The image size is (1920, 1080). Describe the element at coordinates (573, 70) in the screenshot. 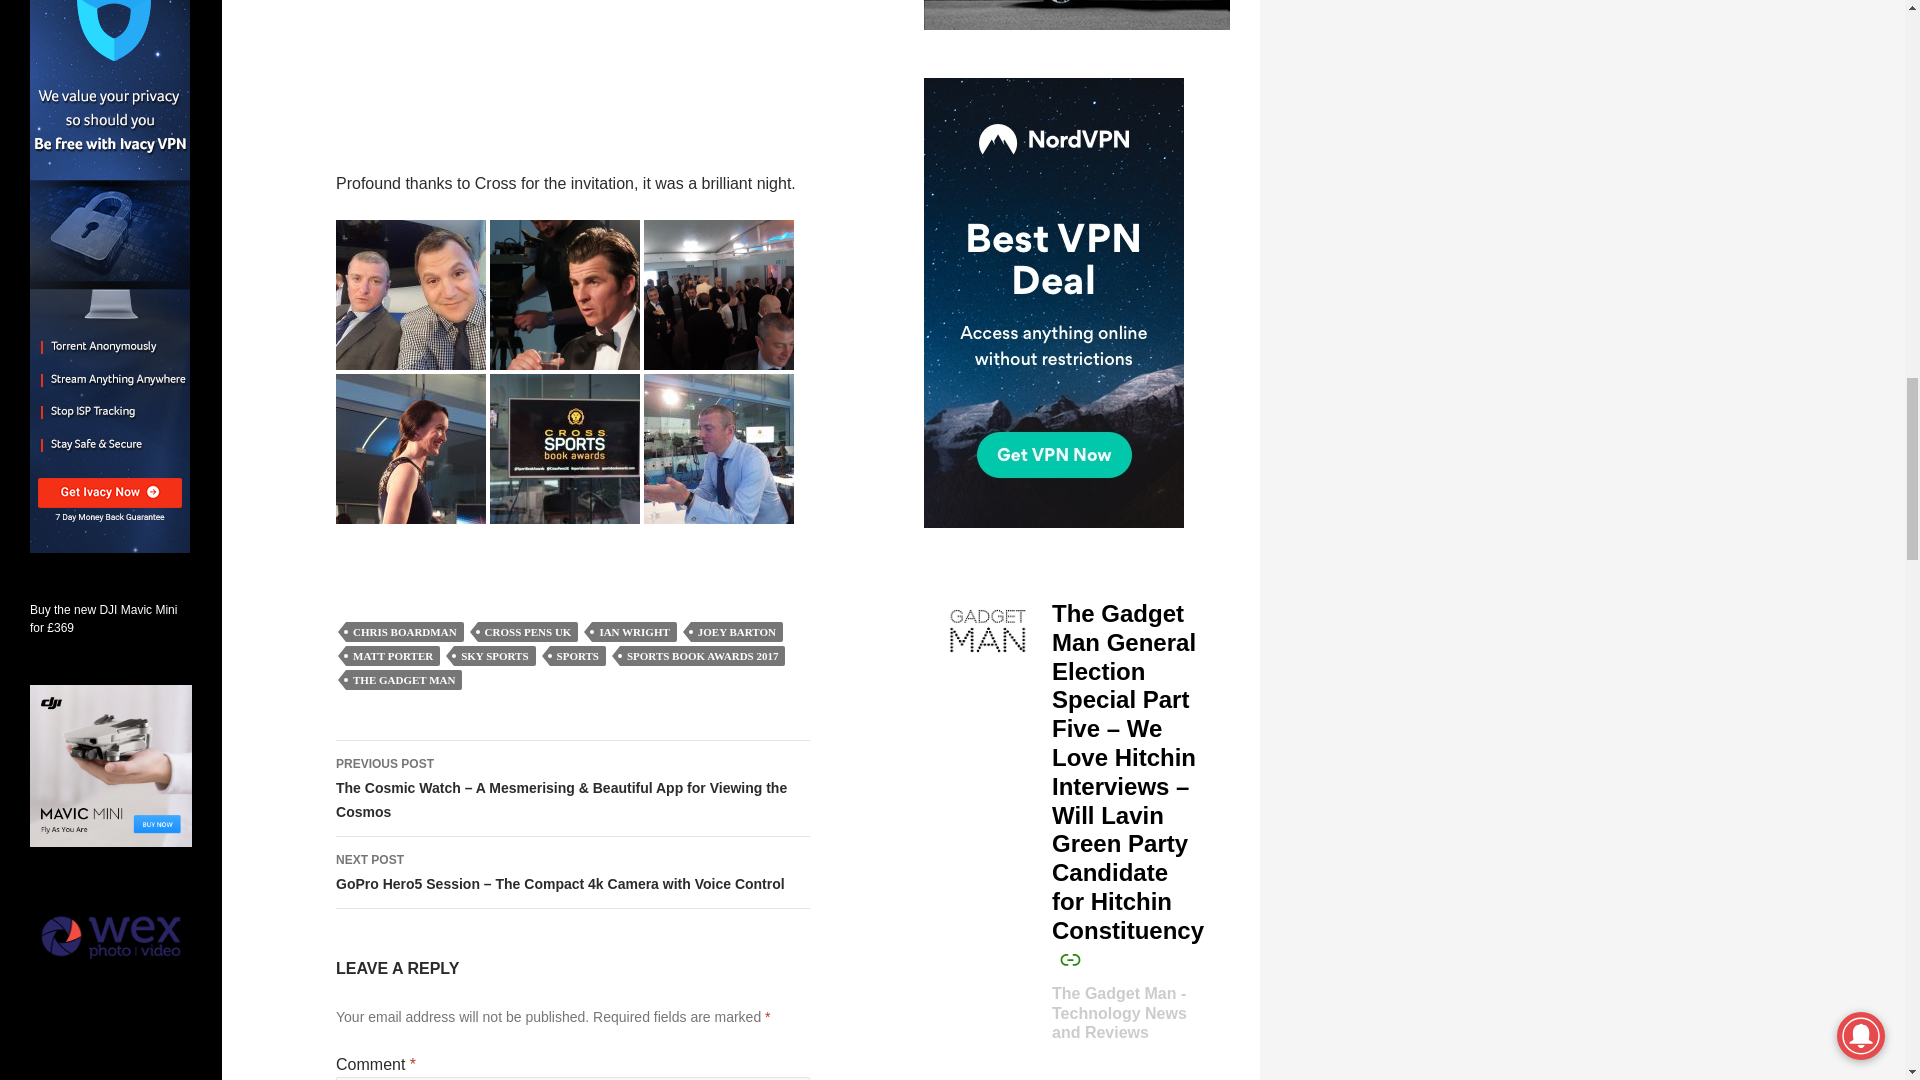

I see `The Cross Sports Book Awards 2017 TV highlights show` at that location.